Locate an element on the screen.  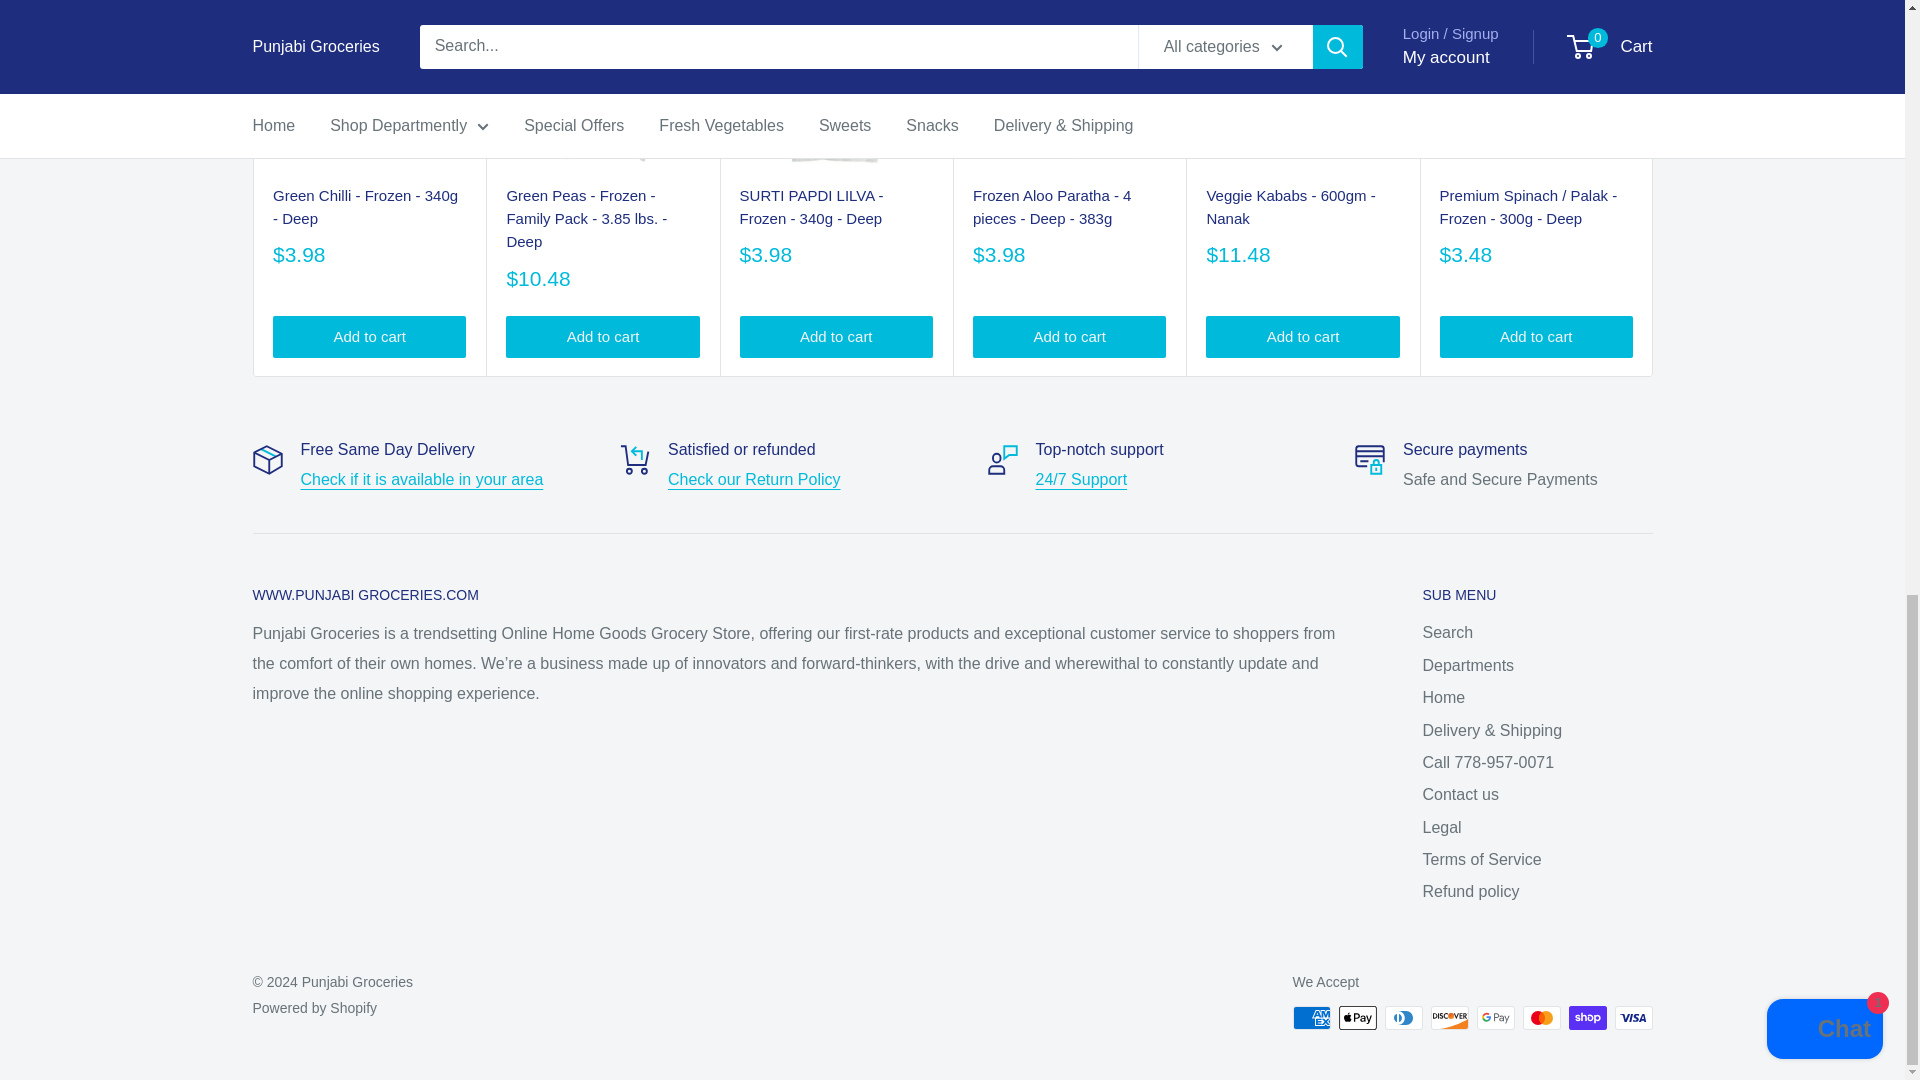
Return Policy of Punjabi Groceries is located at coordinates (754, 479).